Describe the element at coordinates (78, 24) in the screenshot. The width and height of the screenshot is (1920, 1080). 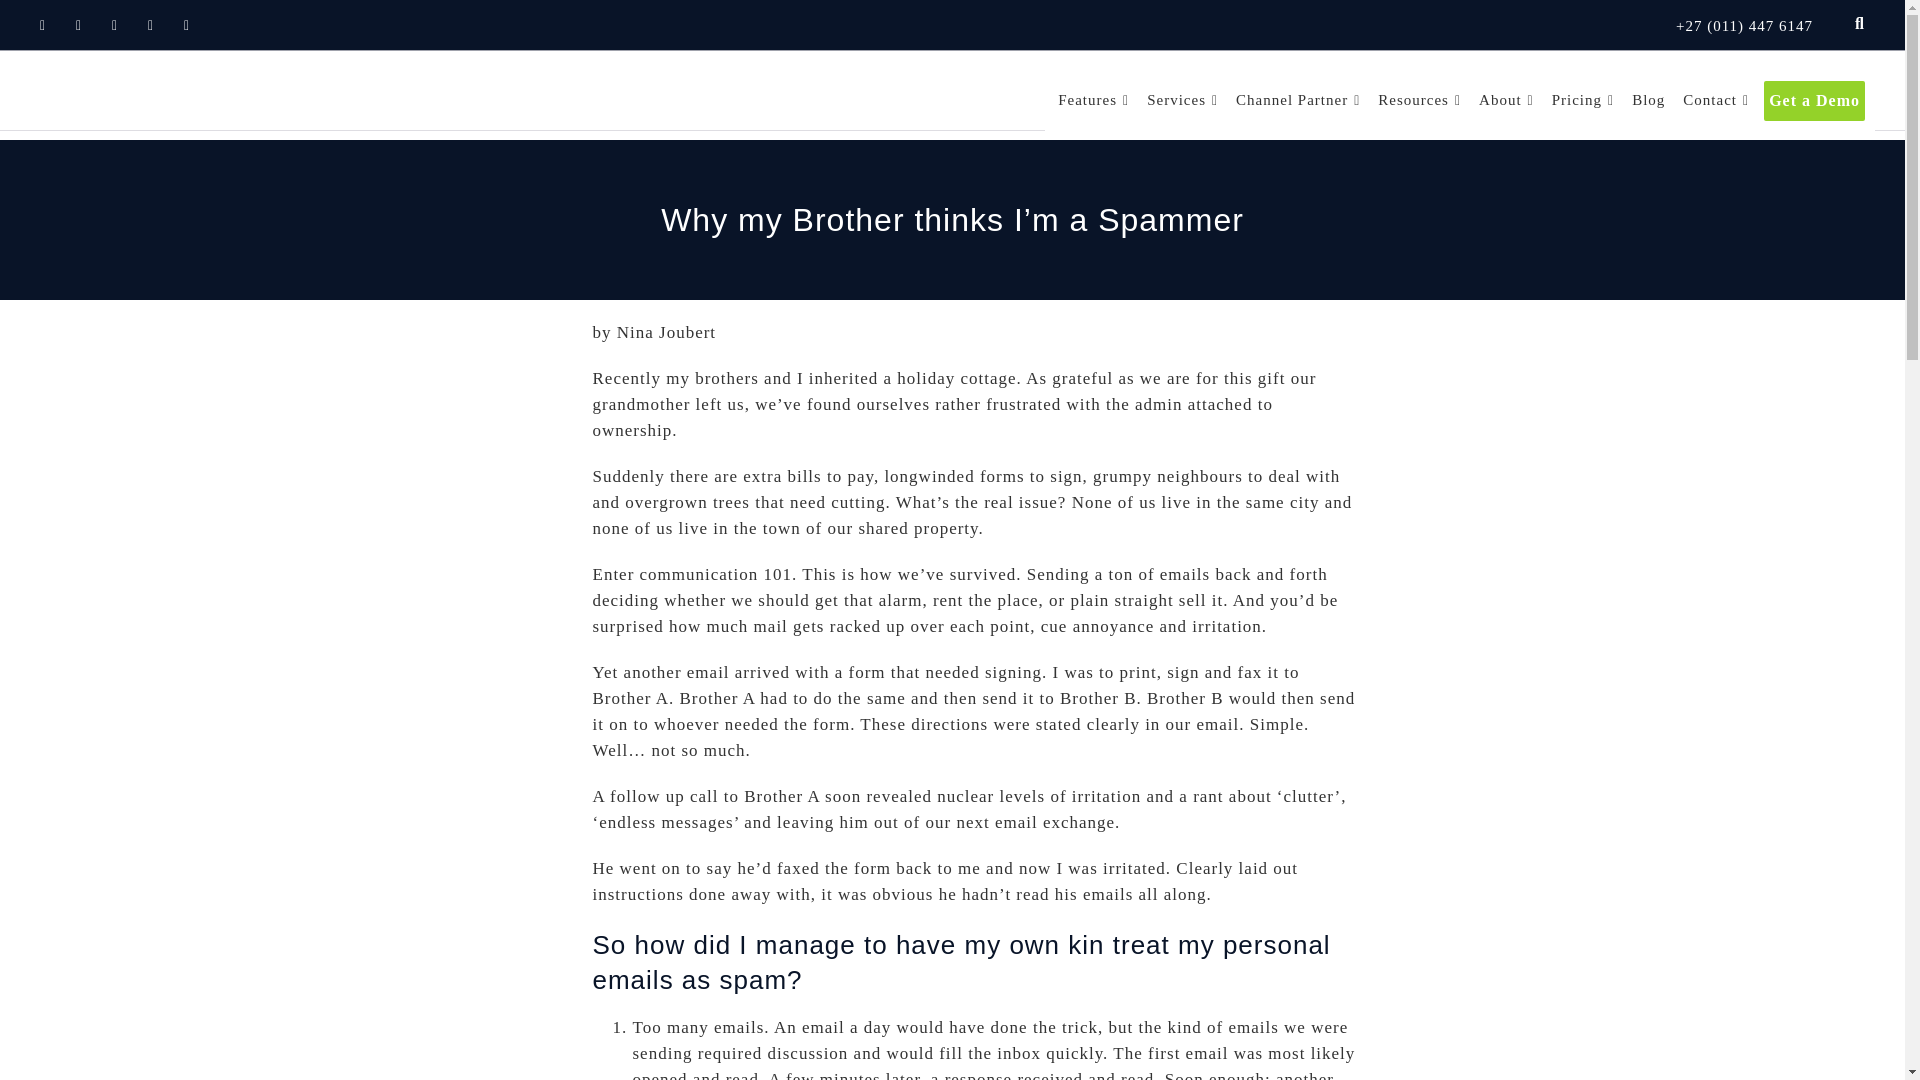
I see `X` at that location.